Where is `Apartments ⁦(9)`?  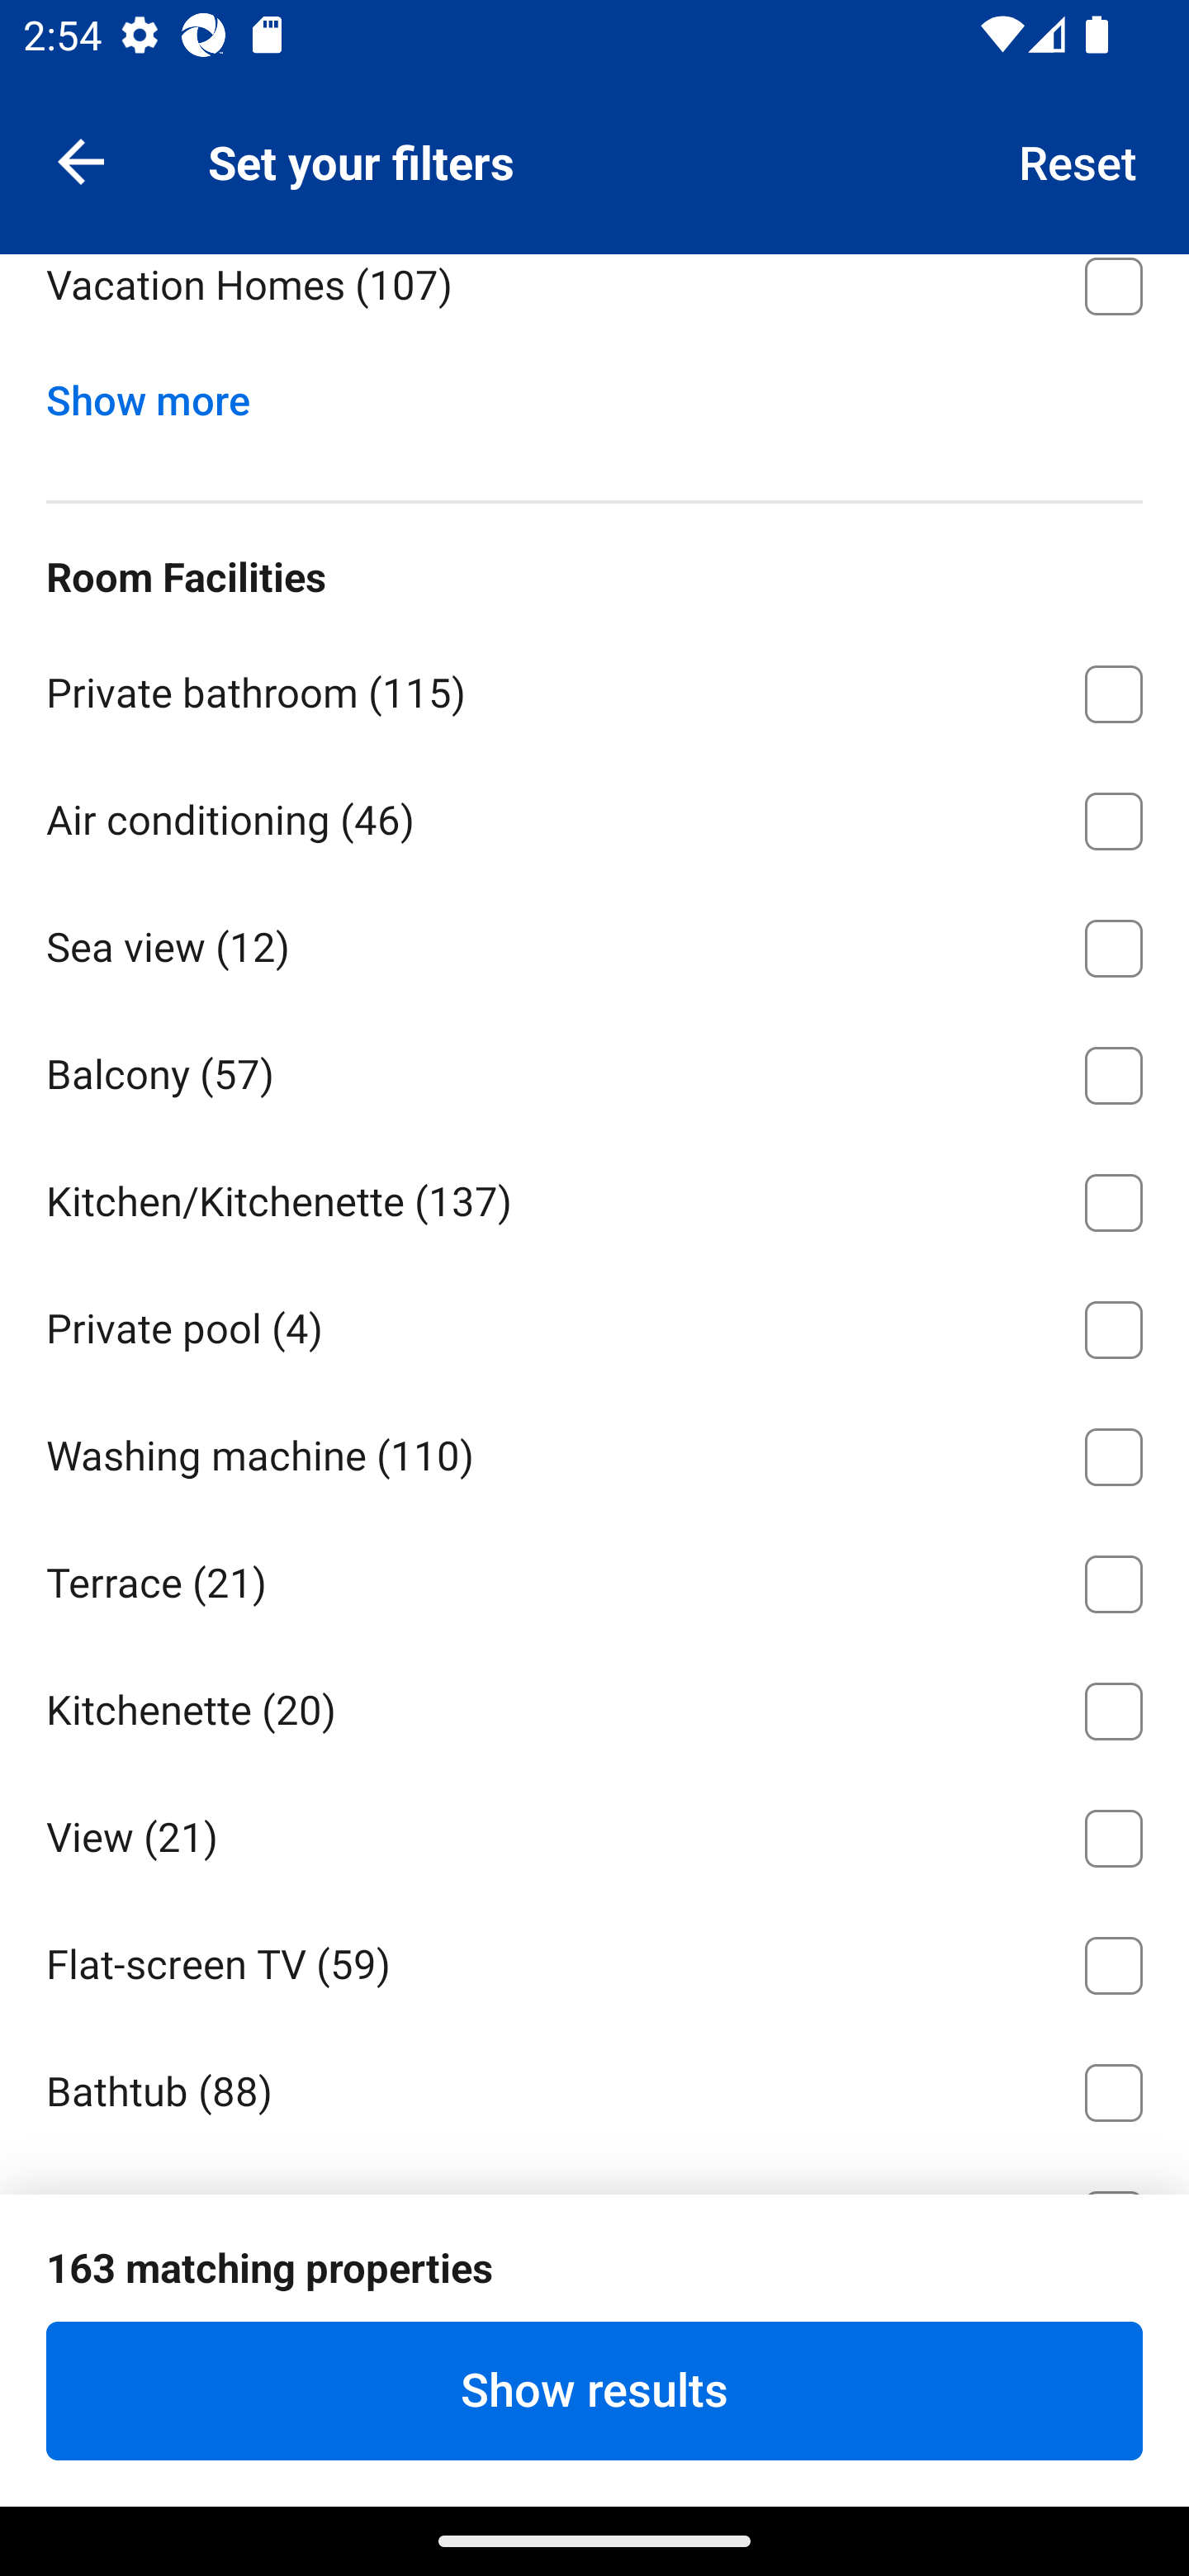
Apartments ⁦(9) is located at coordinates (594, 154).